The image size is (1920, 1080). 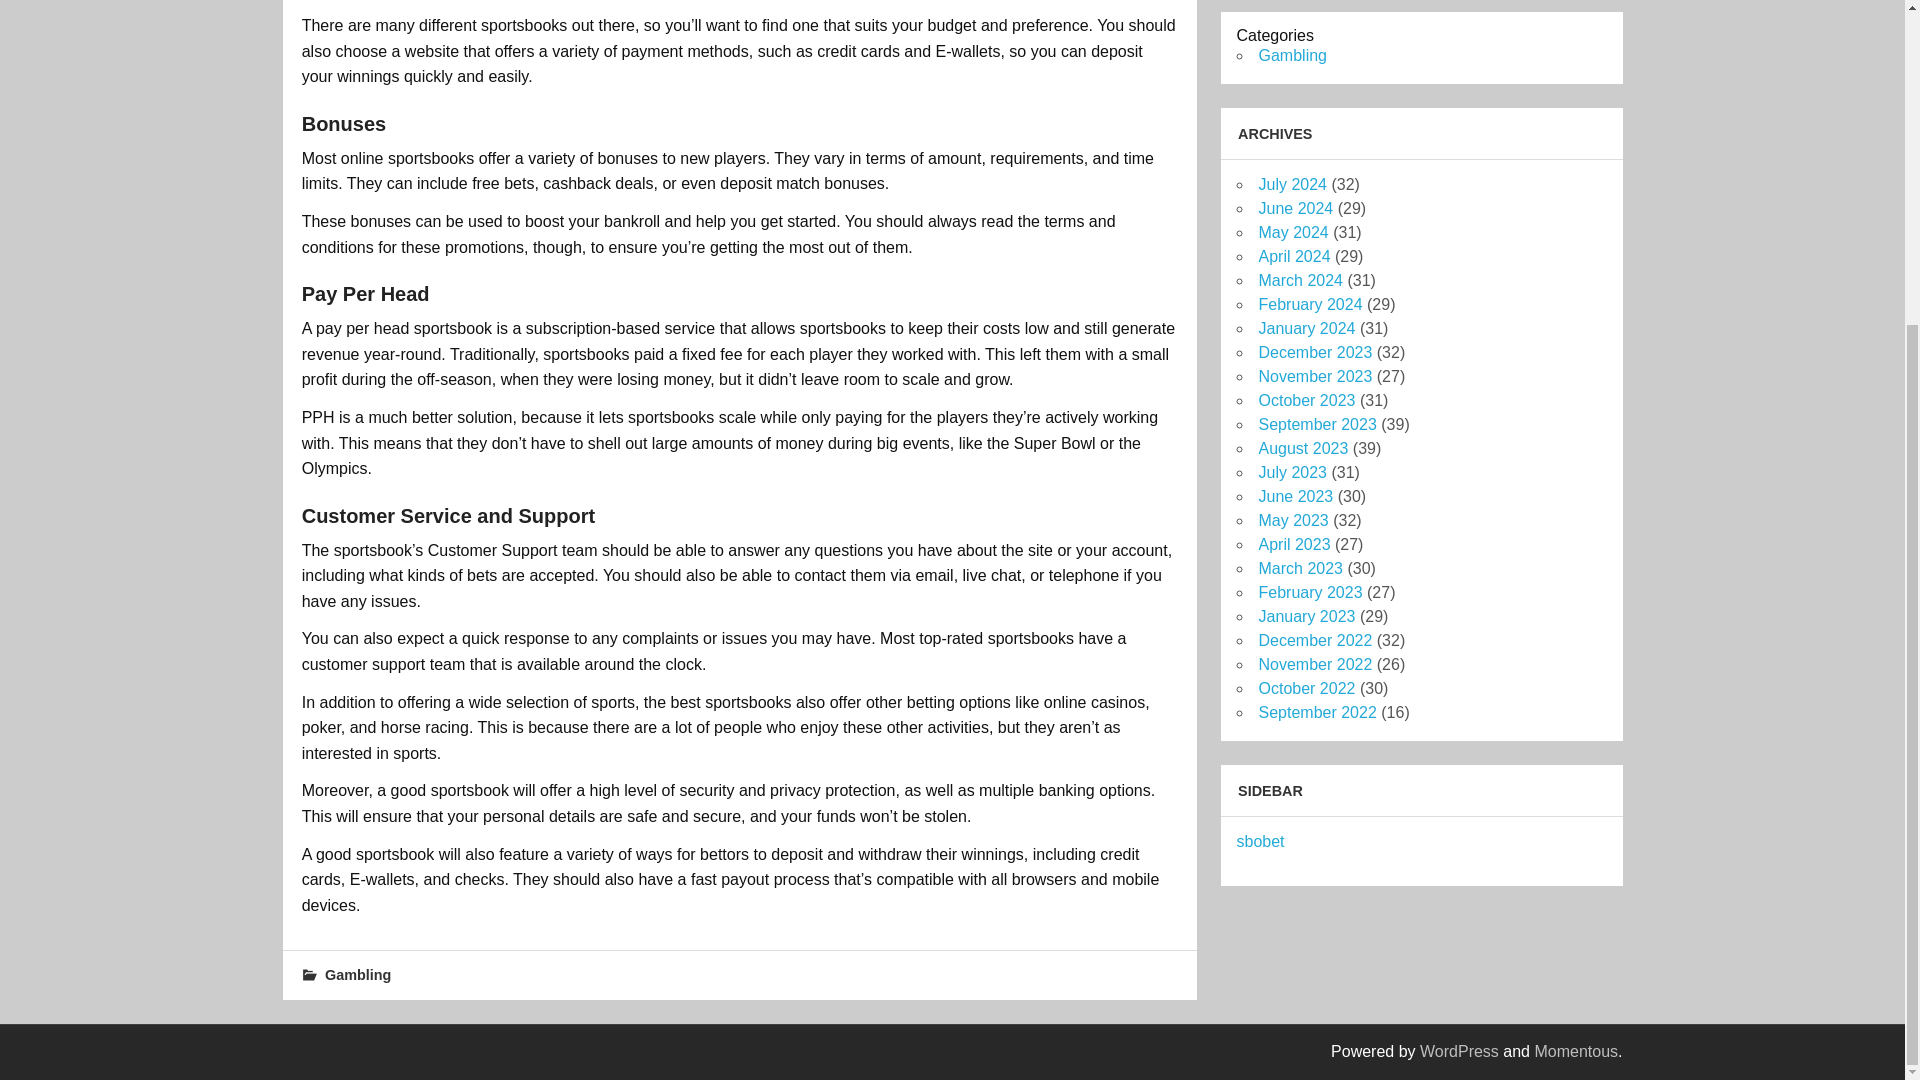 What do you see at coordinates (358, 974) in the screenshot?
I see `Gambling` at bounding box center [358, 974].